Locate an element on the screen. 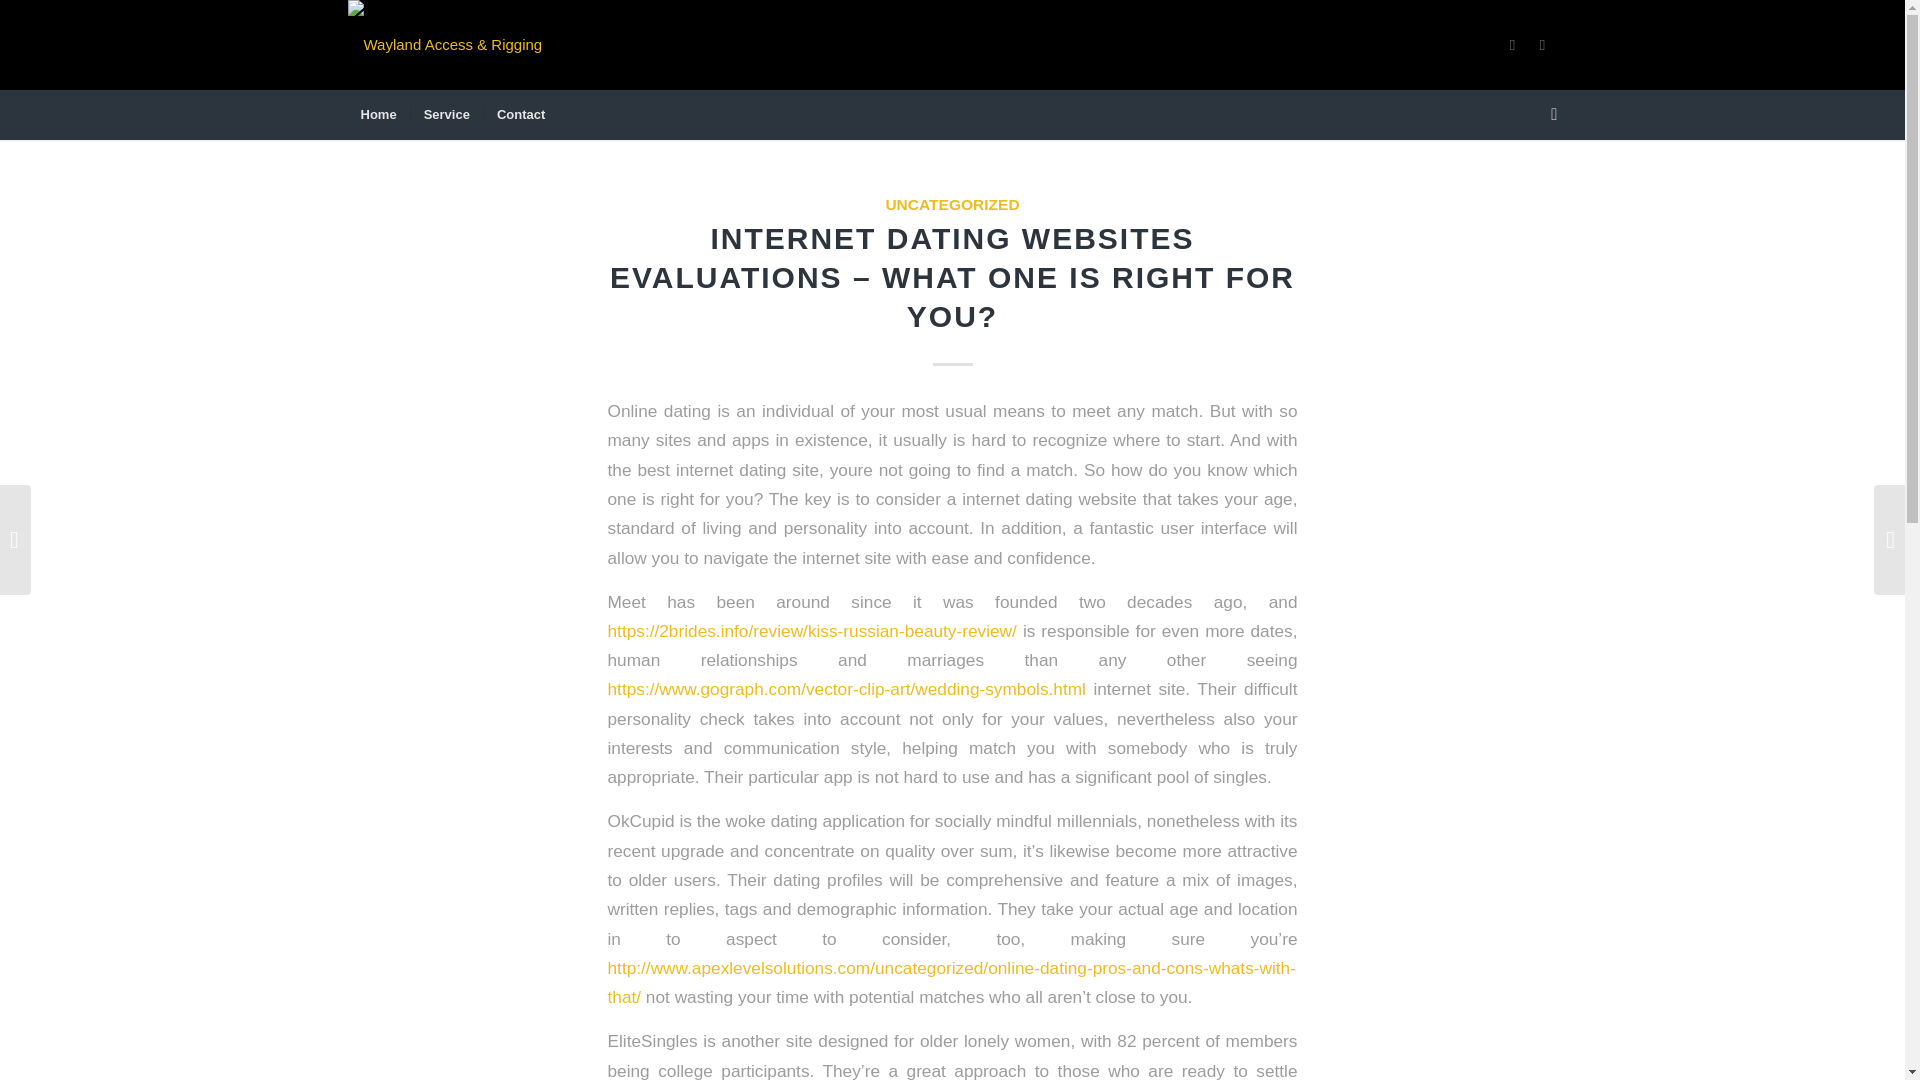 The image size is (1920, 1080). Home is located at coordinates (378, 114).